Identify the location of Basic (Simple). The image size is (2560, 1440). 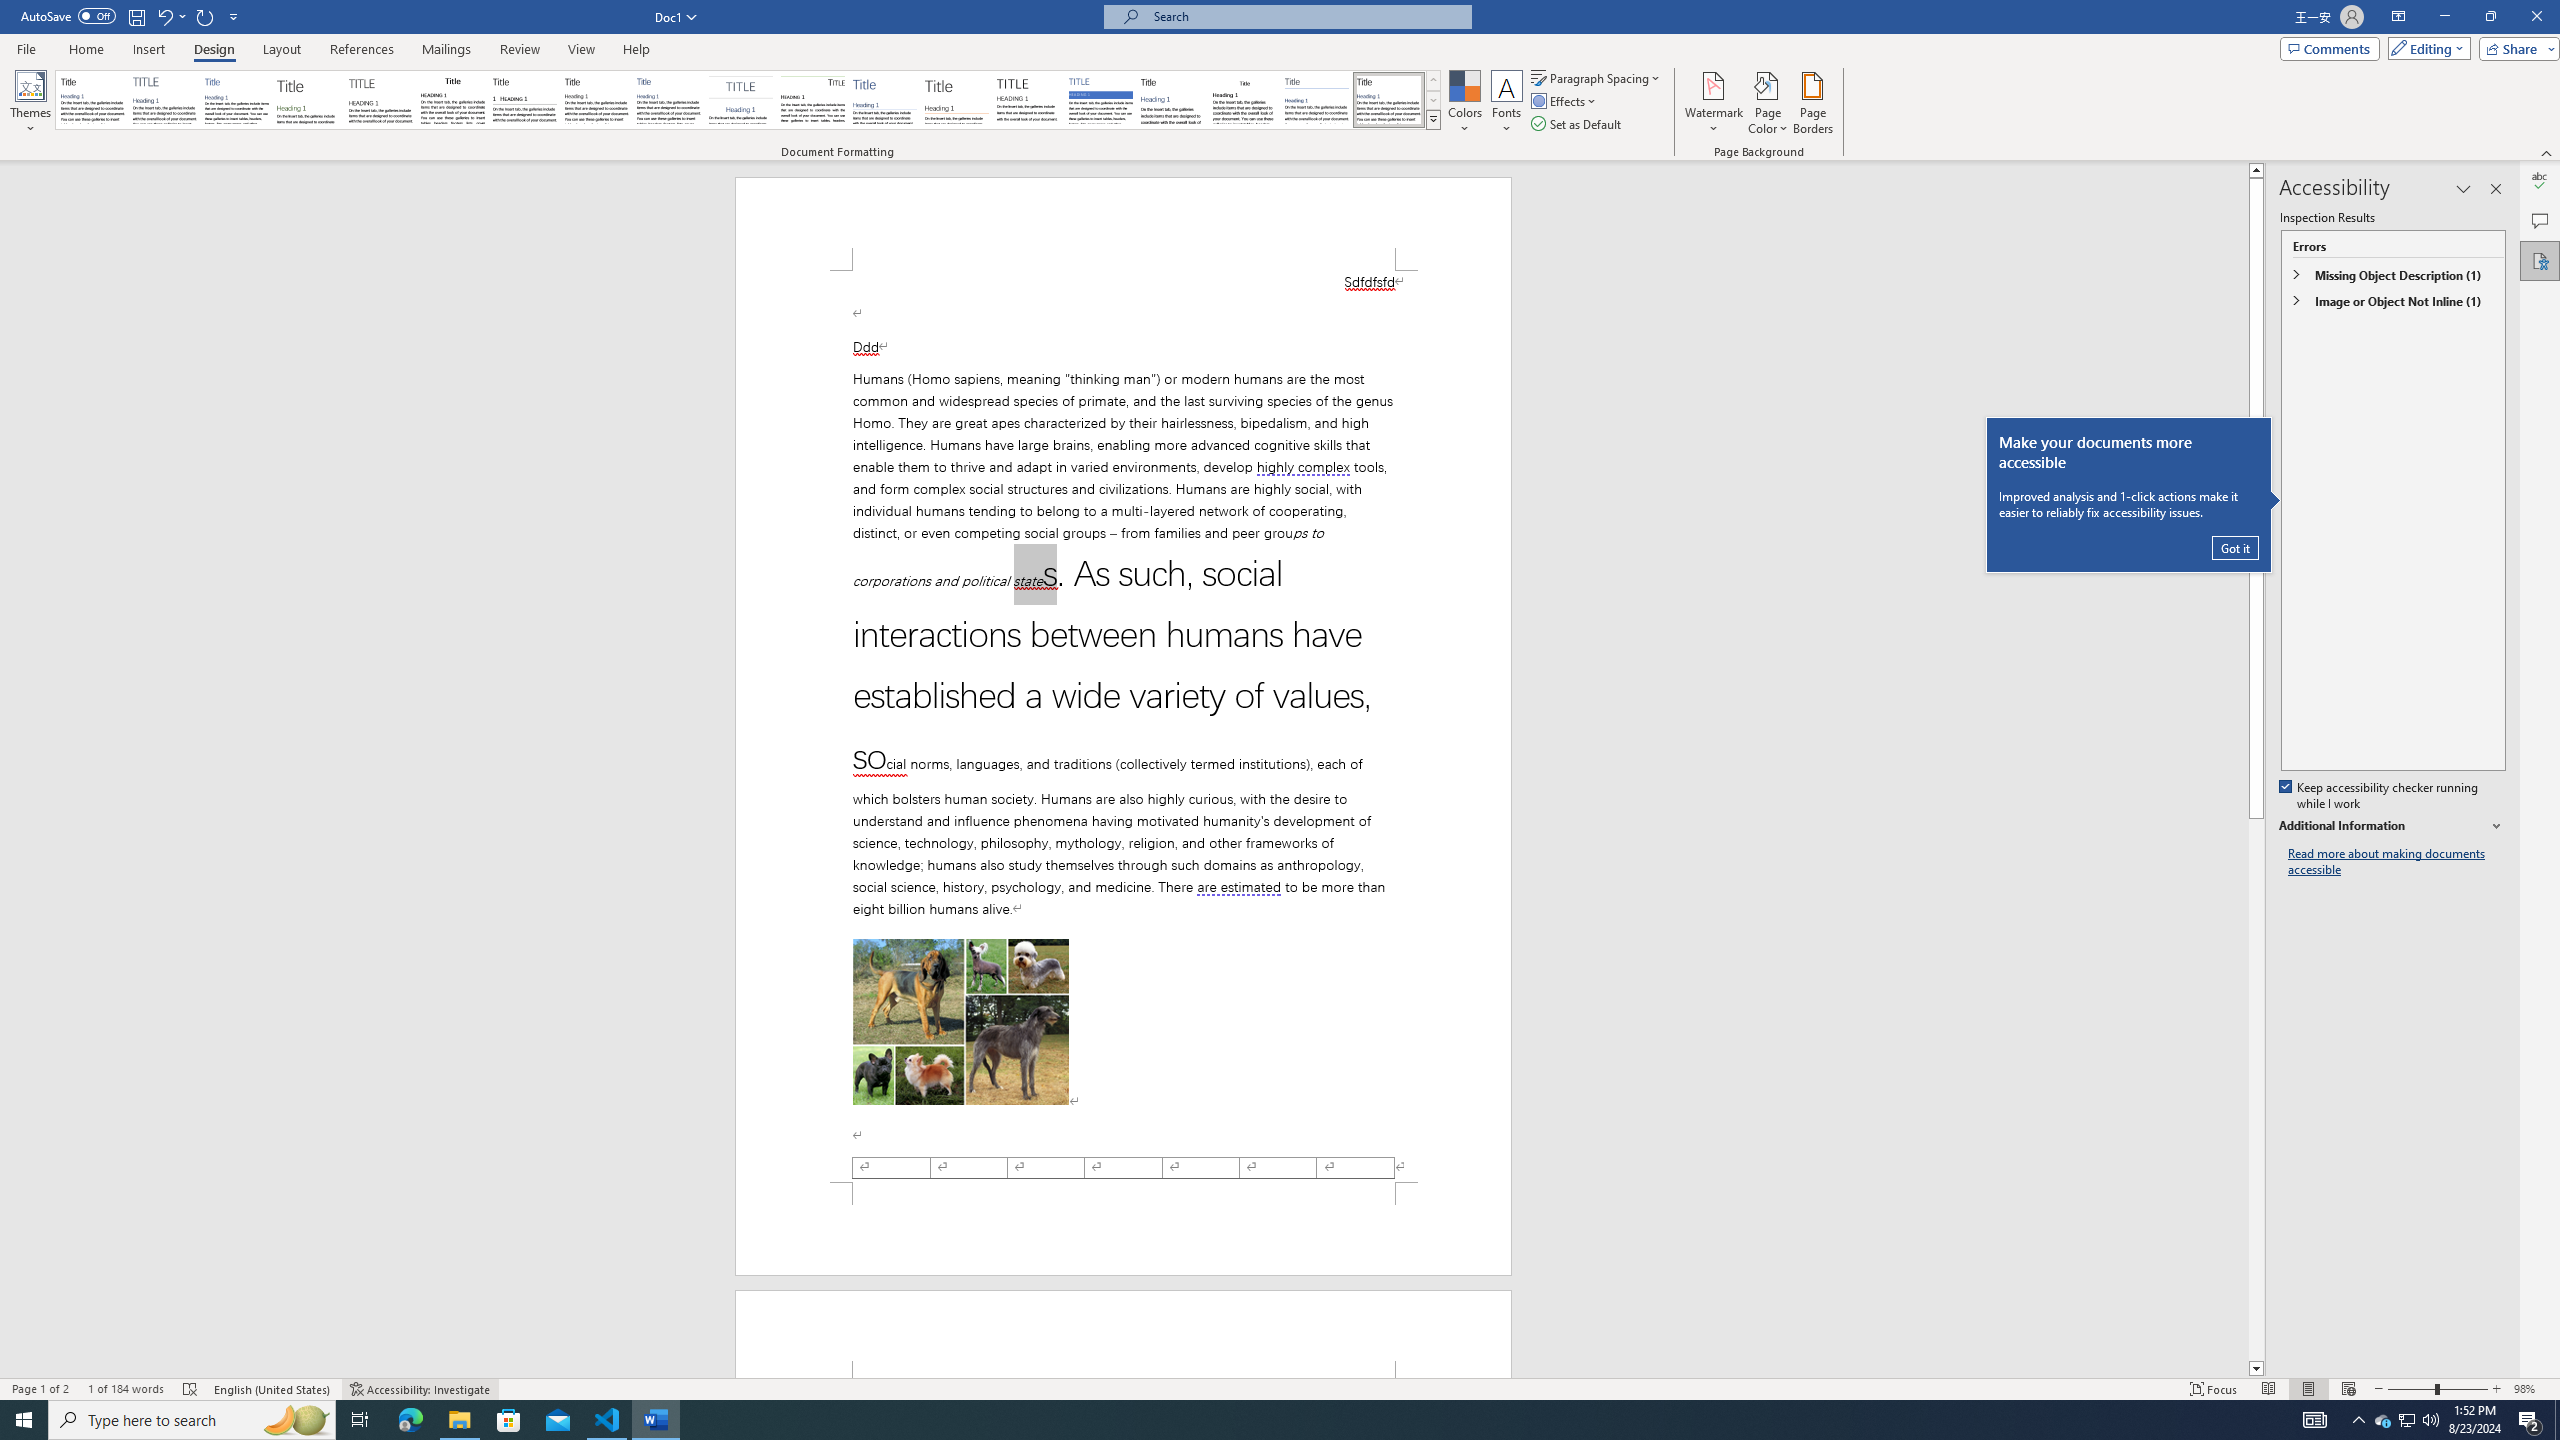
(238, 100).